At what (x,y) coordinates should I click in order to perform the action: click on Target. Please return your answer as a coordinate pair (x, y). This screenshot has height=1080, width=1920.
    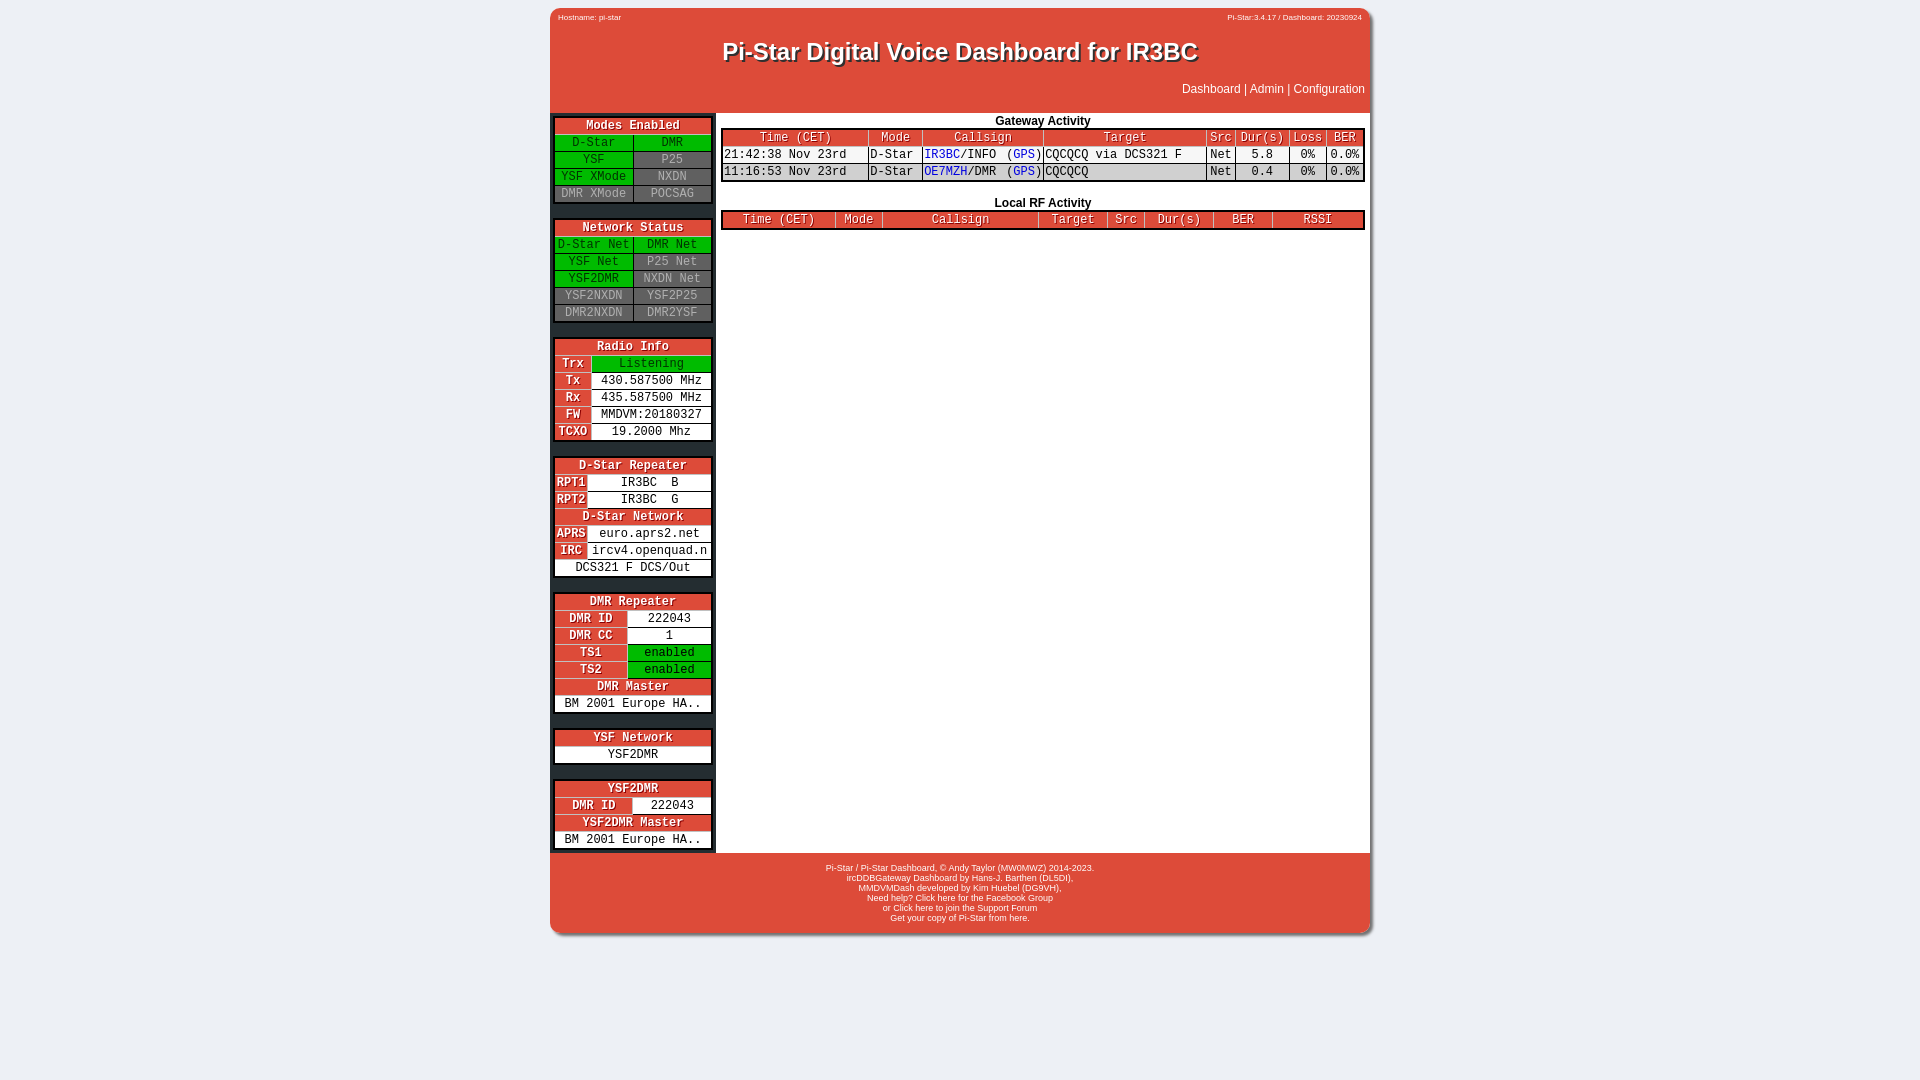
    Looking at the image, I should click on (1126, 138).